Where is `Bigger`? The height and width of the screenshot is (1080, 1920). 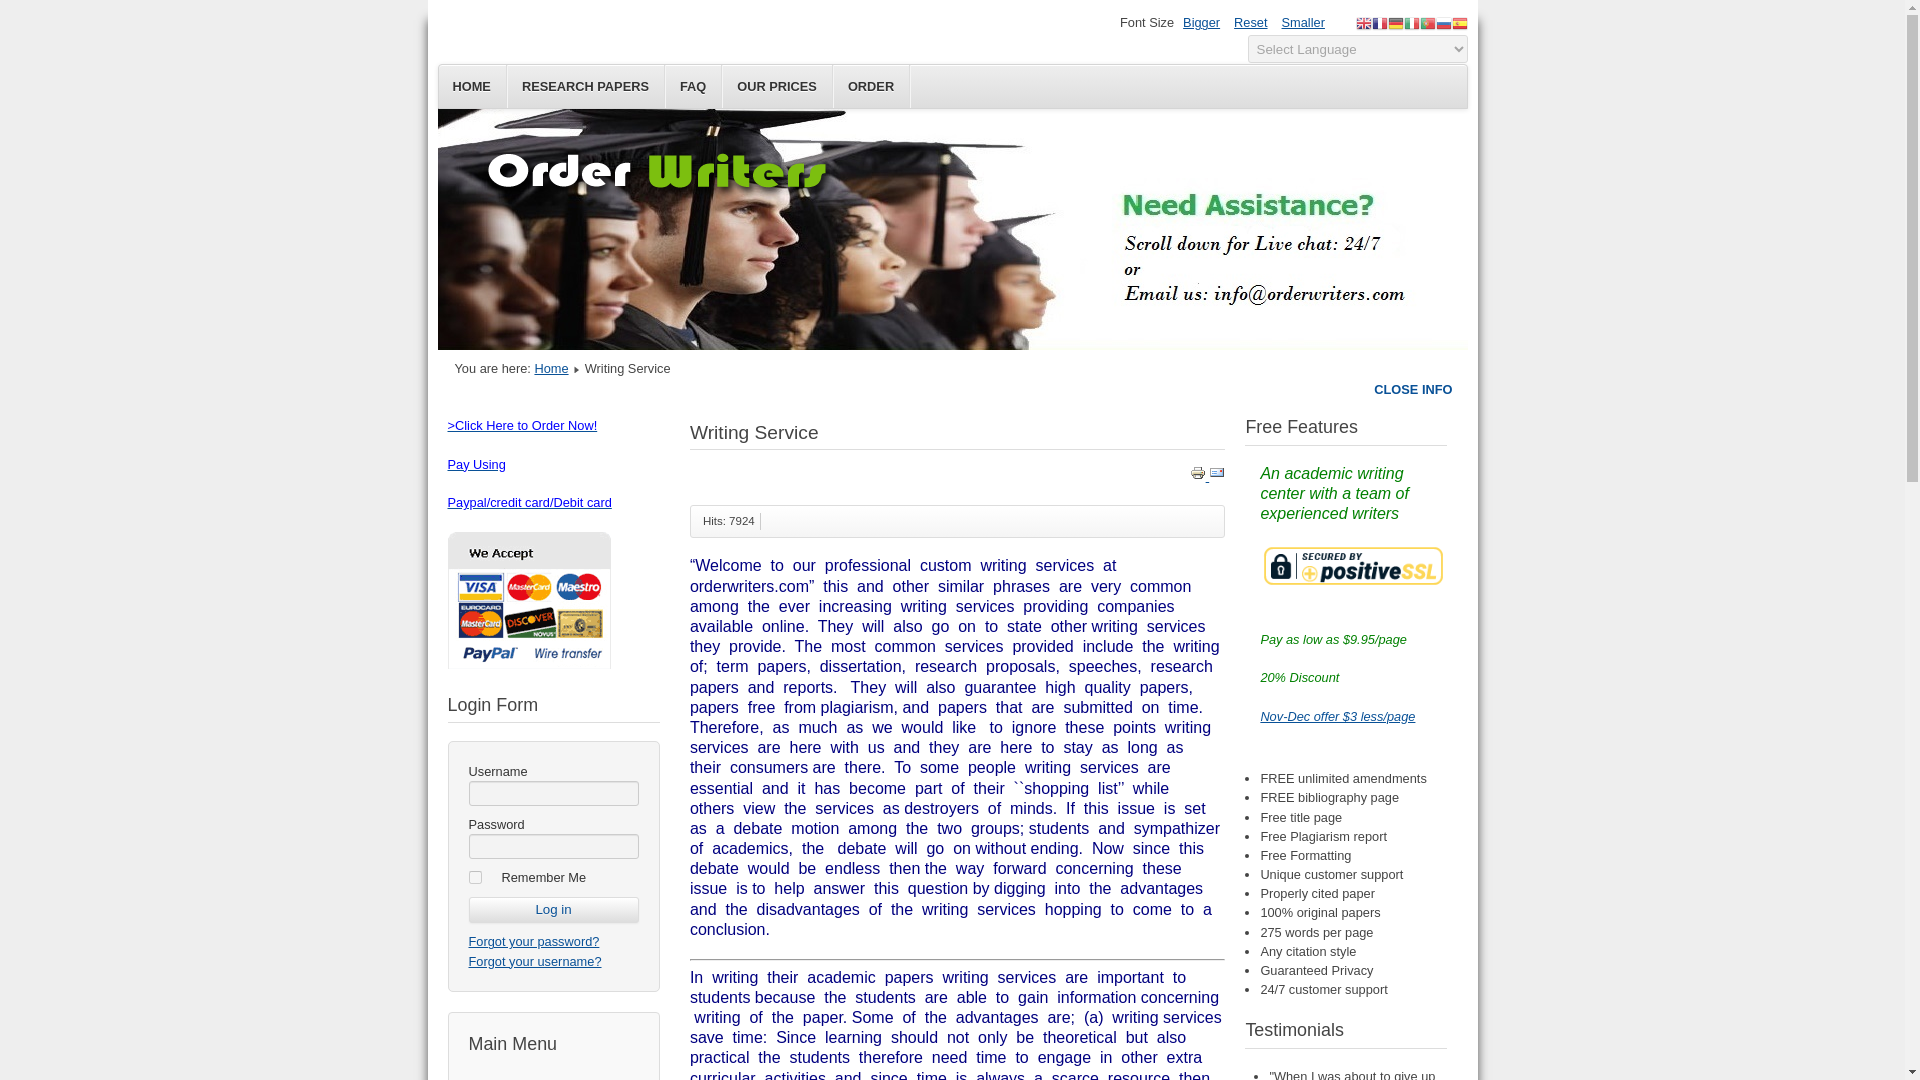
Bigger is located at coordinates (1201, 22).